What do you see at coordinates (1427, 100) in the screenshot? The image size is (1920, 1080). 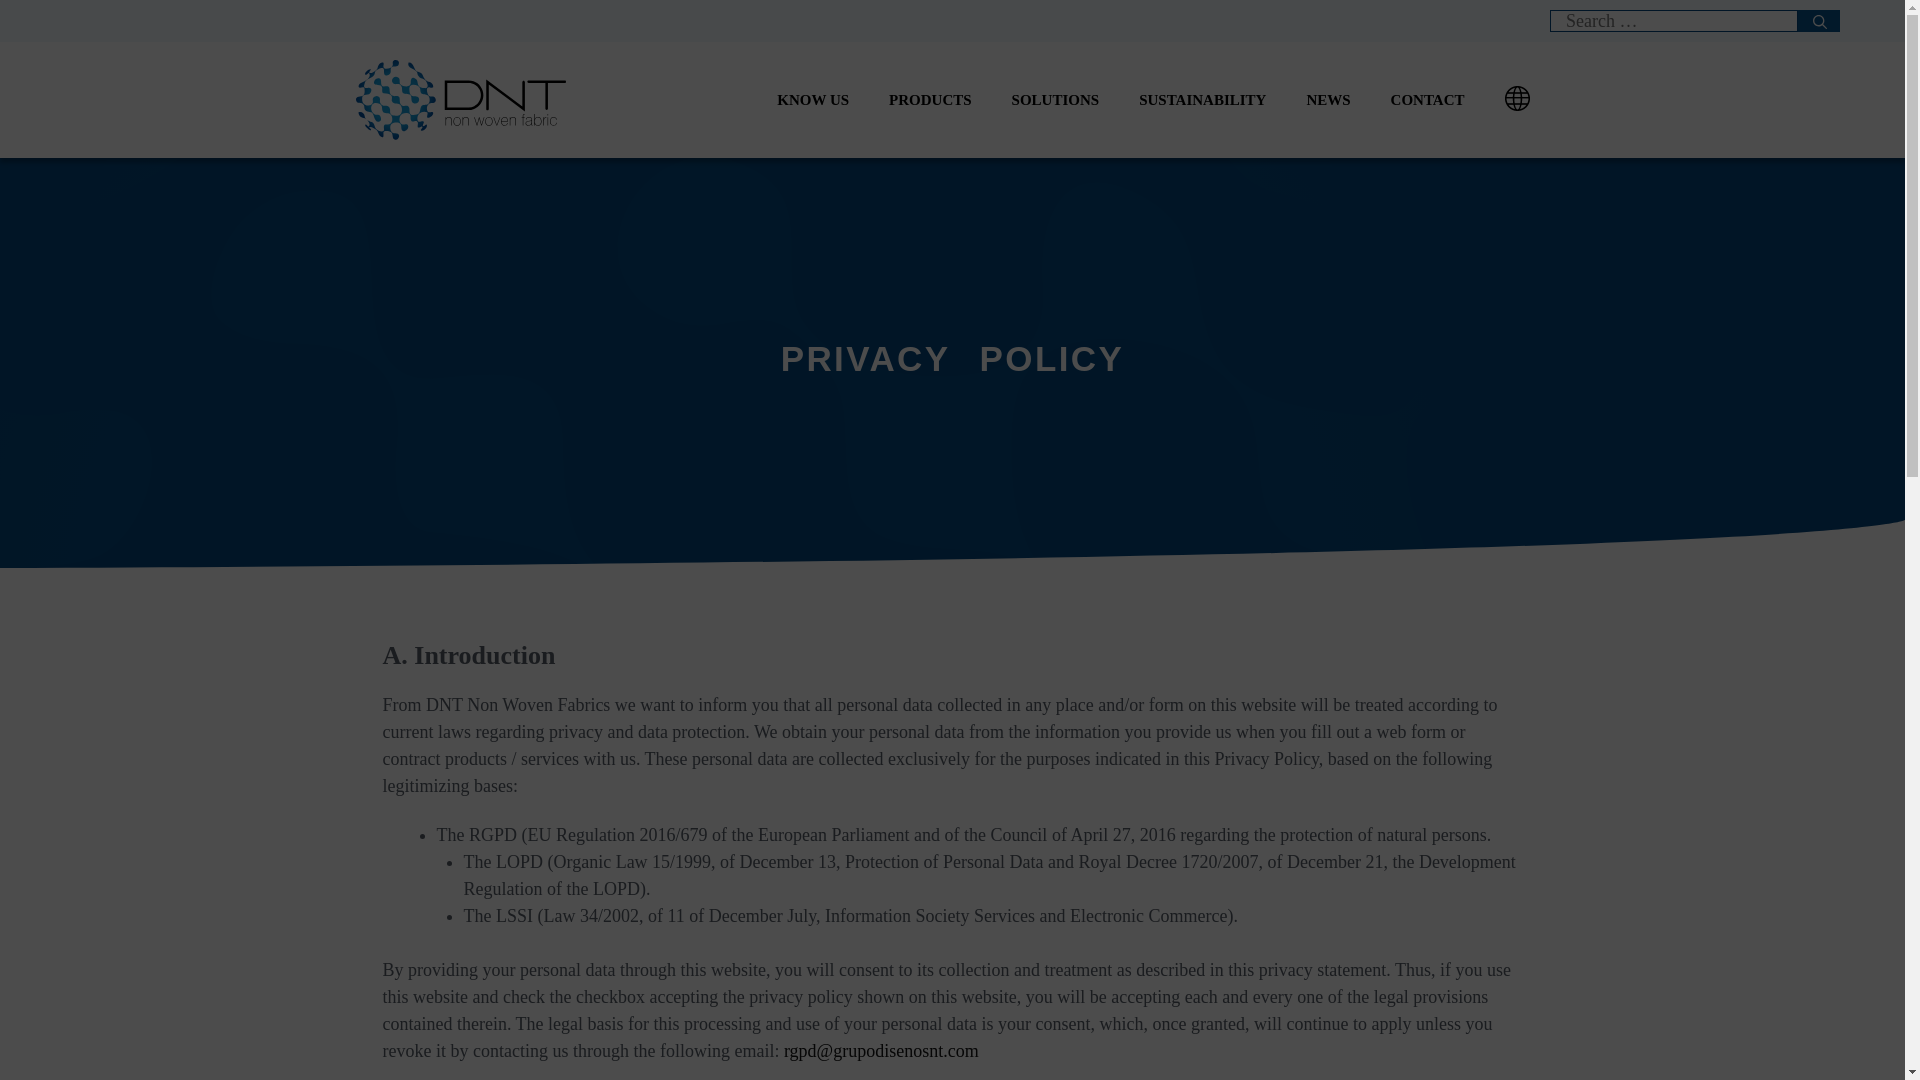 I see `CONTACT` at bounding box center [1427, 100].